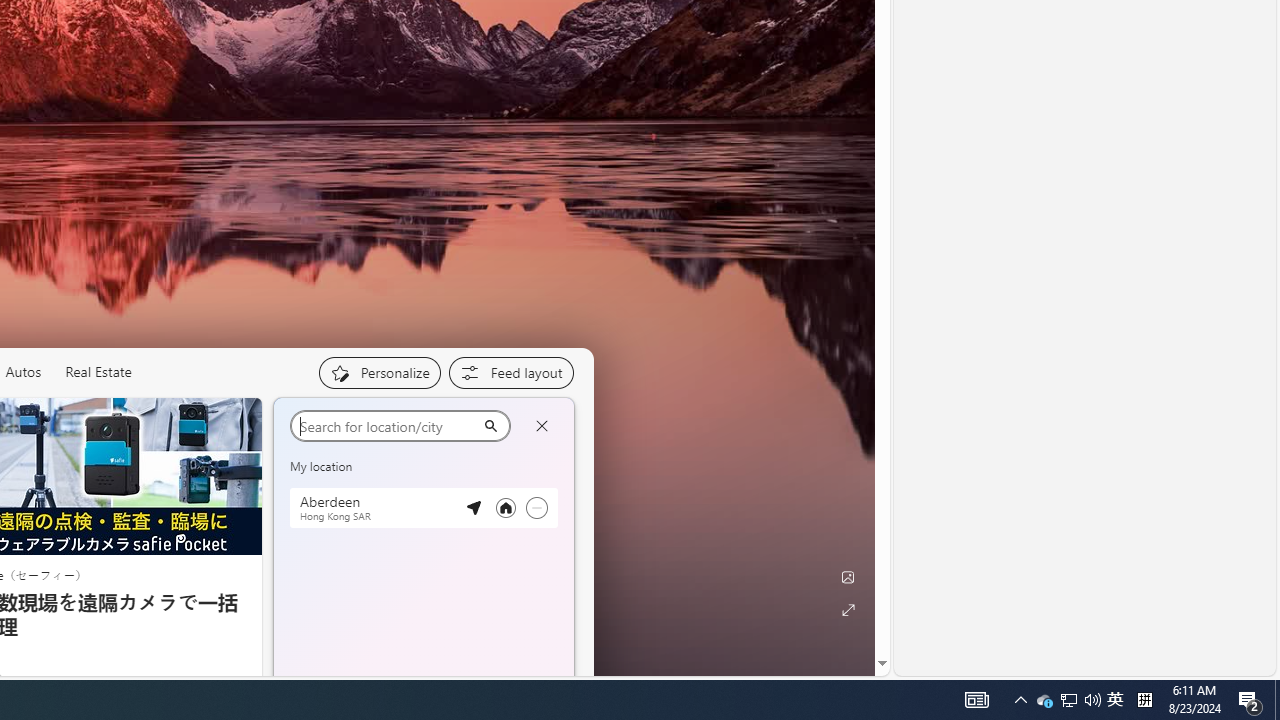 The width and height of the screenshot is (1280, 720). What do you see at coordinates (319, 422) in the screenshot?
I see `Shanghai` at bounding box center [319, 422].